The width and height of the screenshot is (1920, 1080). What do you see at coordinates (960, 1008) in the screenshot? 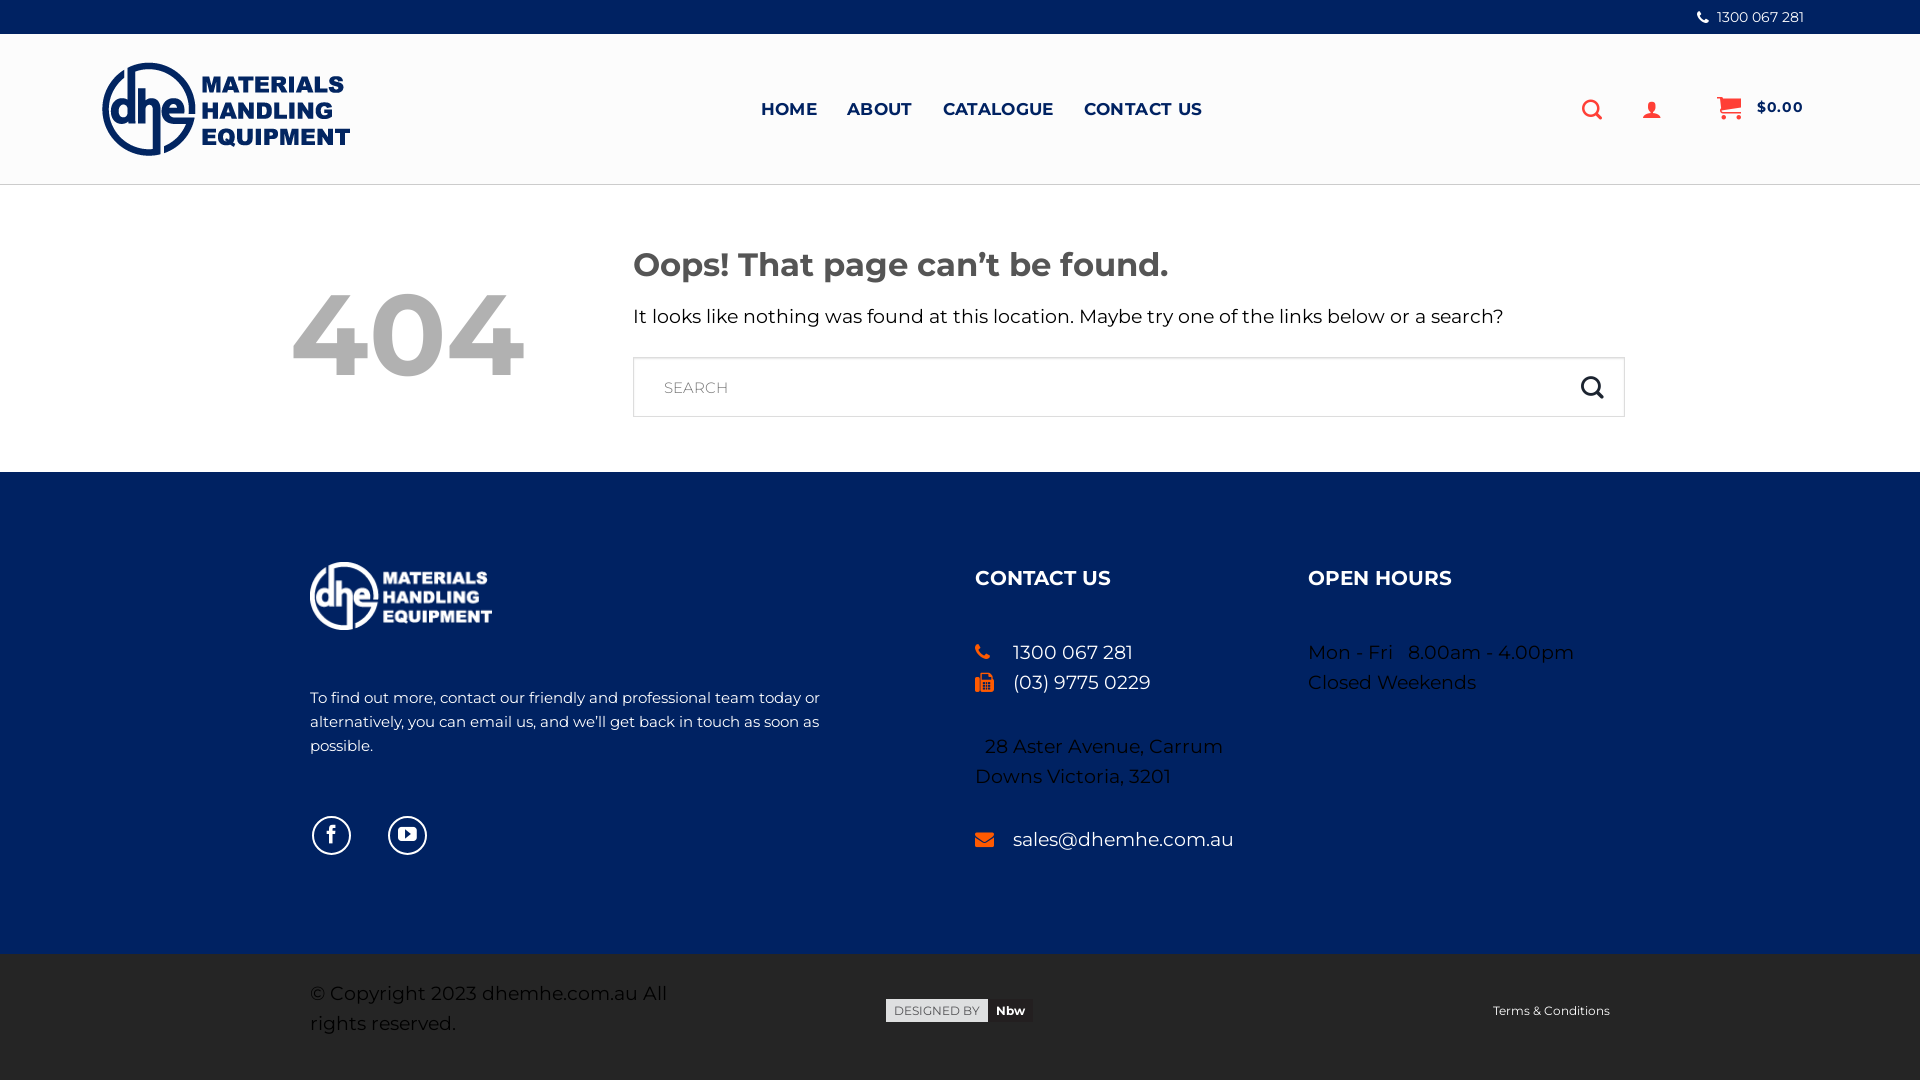
I see `DESIGNED BY Nbw` at bounding box center [960, 1008].